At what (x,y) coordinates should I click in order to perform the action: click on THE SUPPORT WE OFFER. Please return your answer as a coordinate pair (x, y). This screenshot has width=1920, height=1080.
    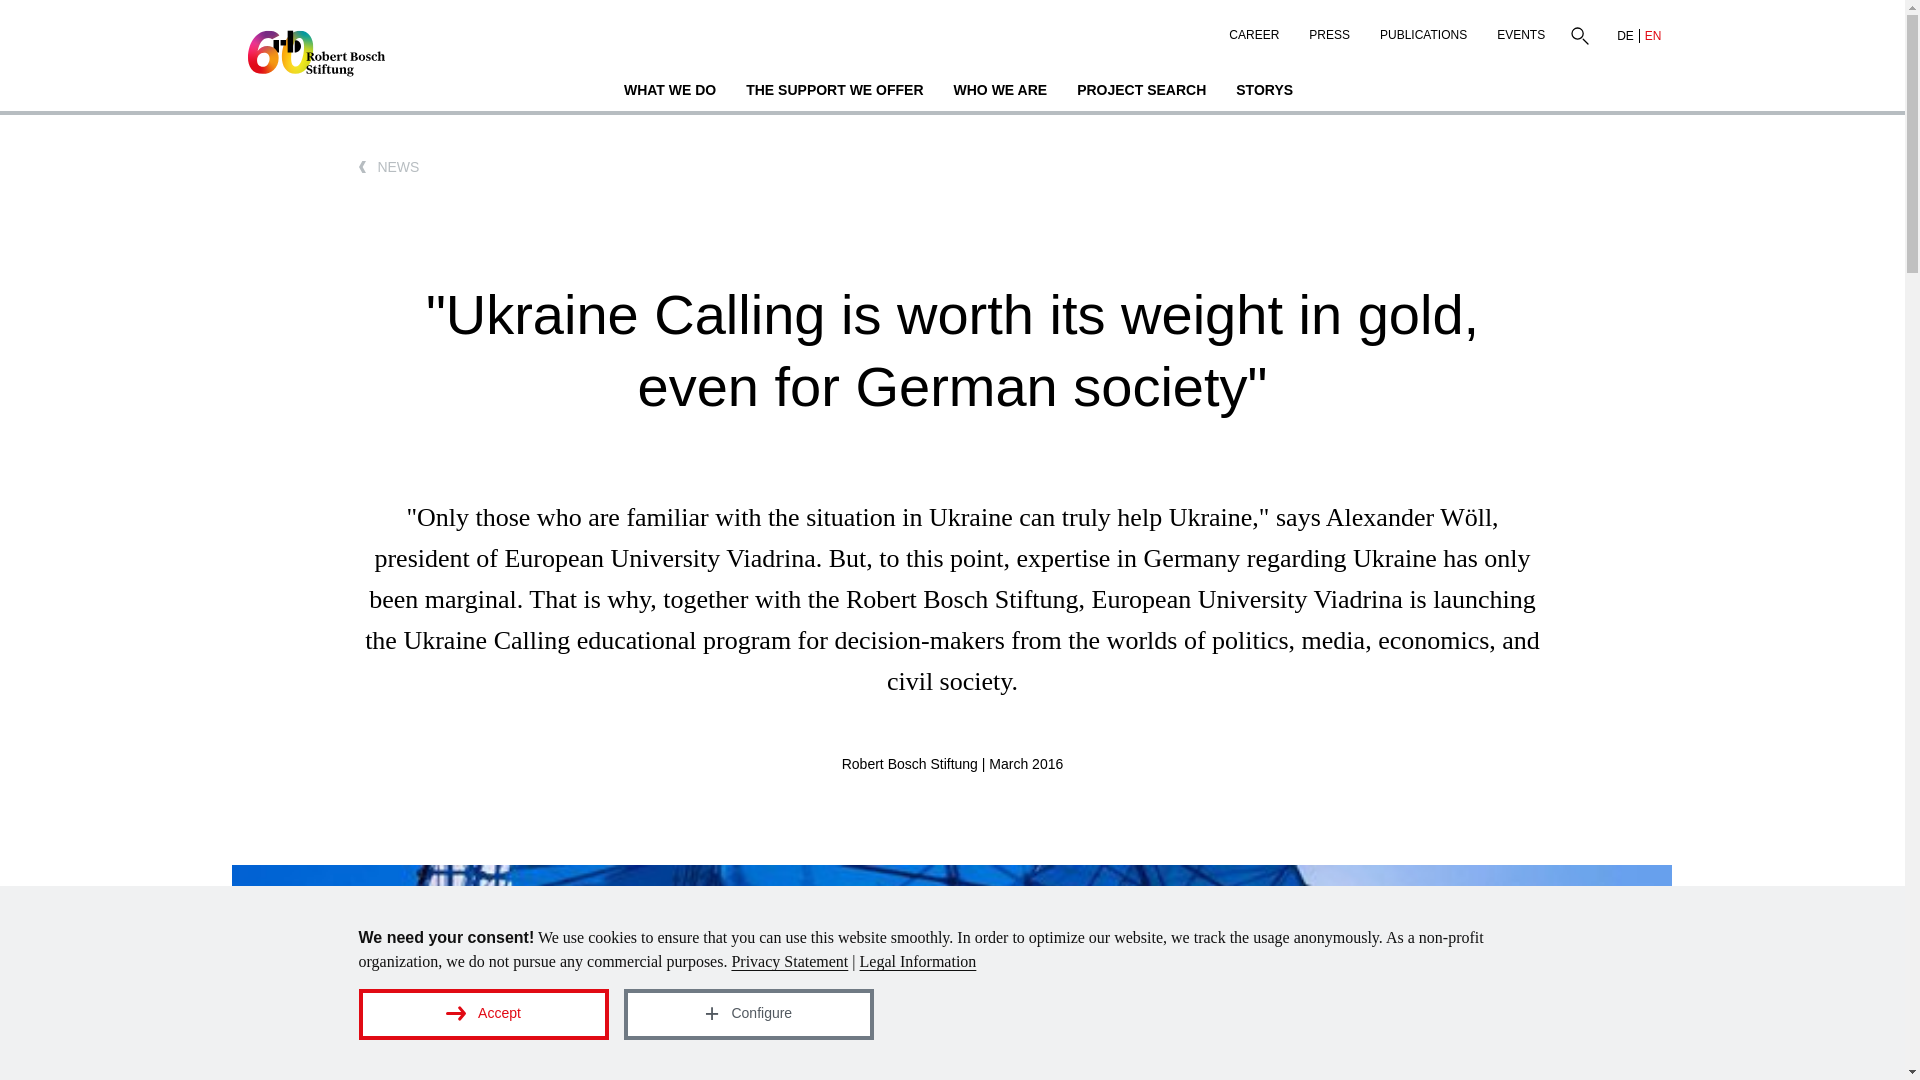
    Looking at the image, I should click on (834, 92).